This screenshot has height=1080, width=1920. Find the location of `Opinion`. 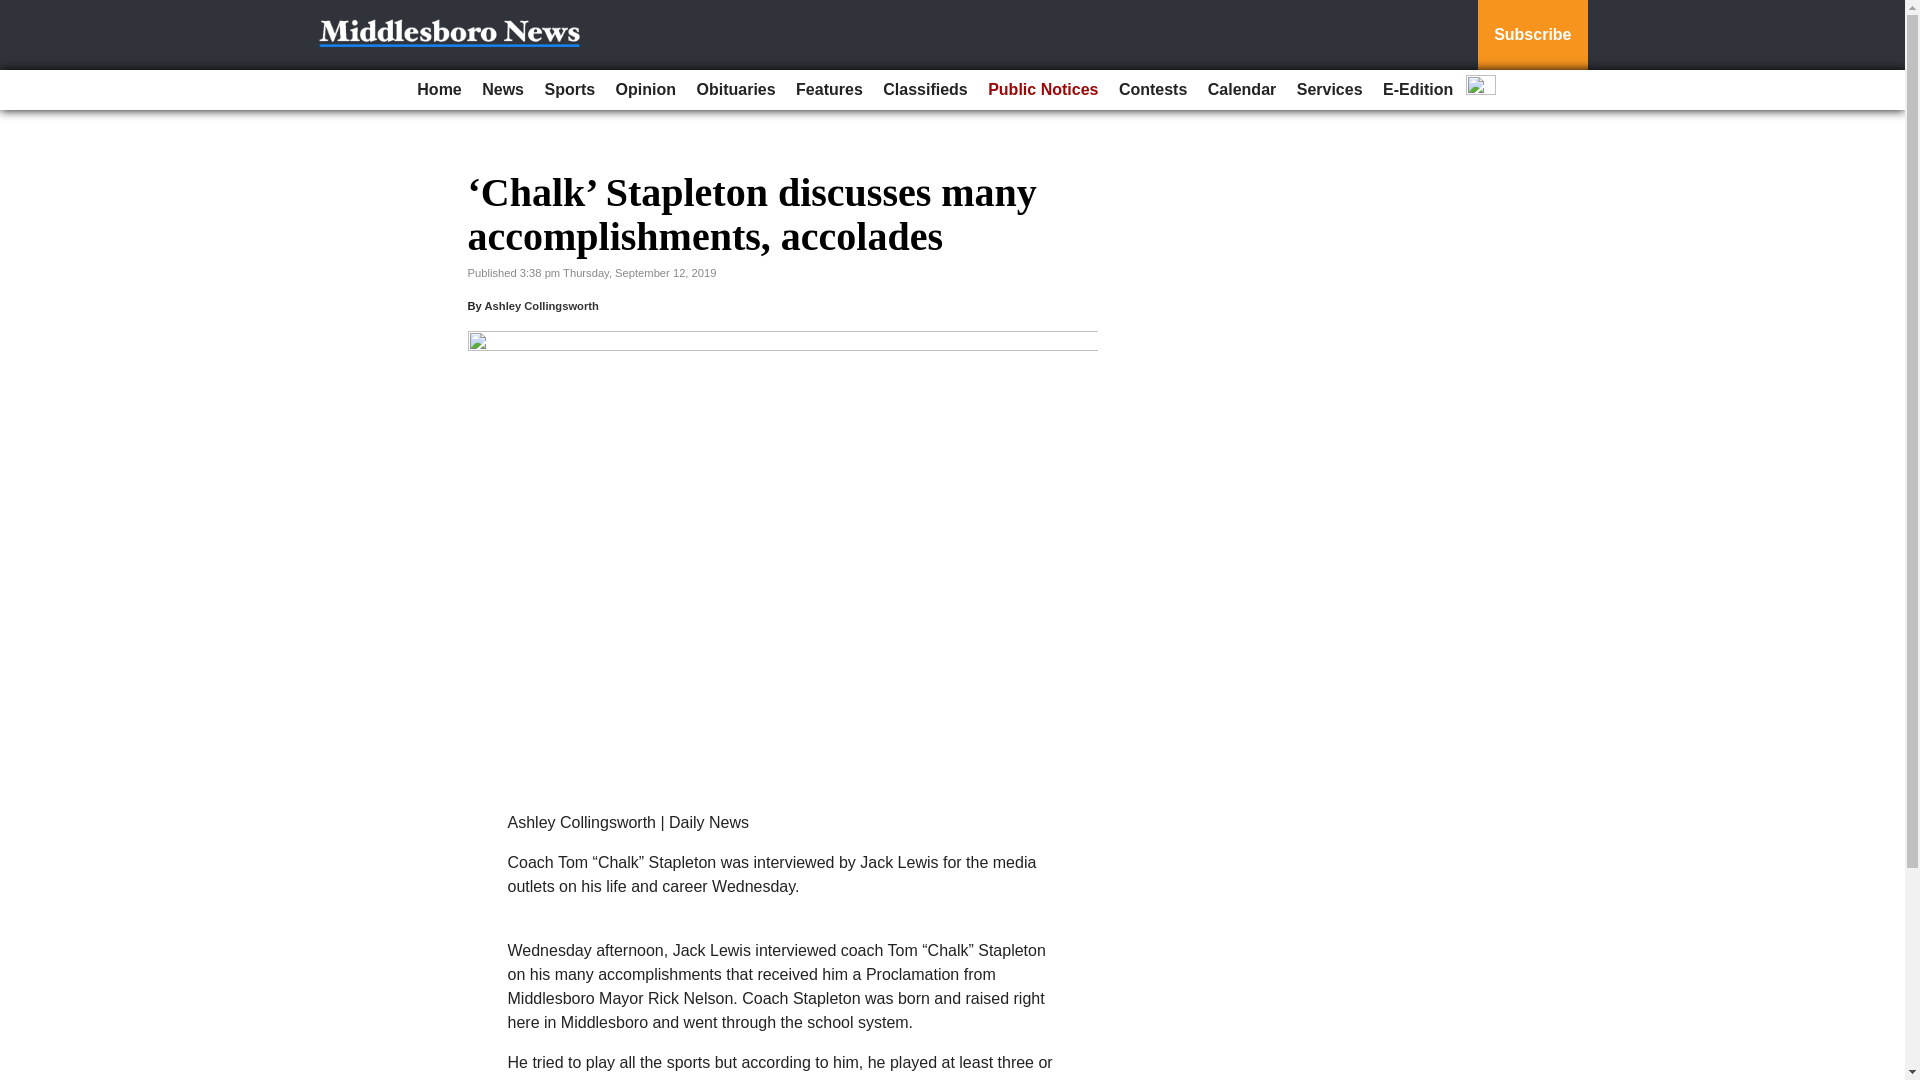

Opinion is located at coordinates (646, 90).